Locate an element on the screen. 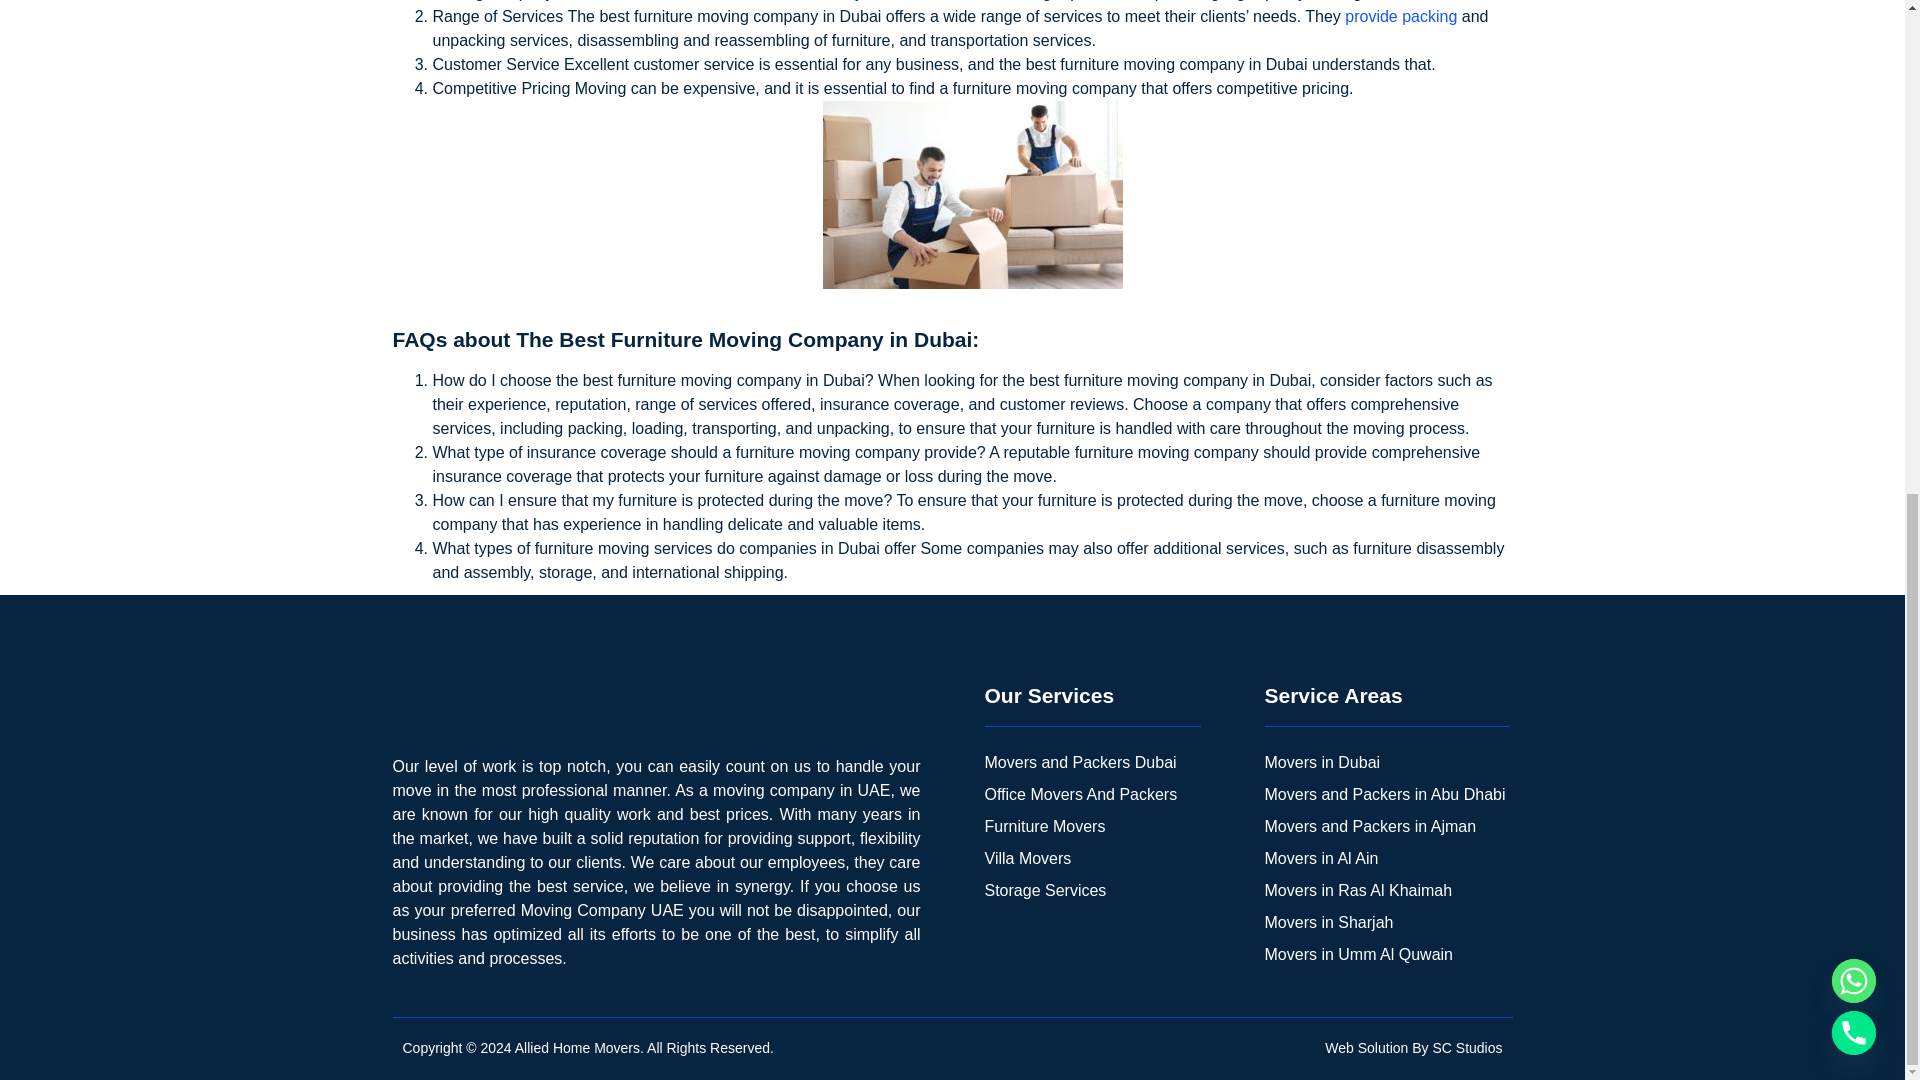  Office Movers And Packers is located at coordinates (1092, 794).